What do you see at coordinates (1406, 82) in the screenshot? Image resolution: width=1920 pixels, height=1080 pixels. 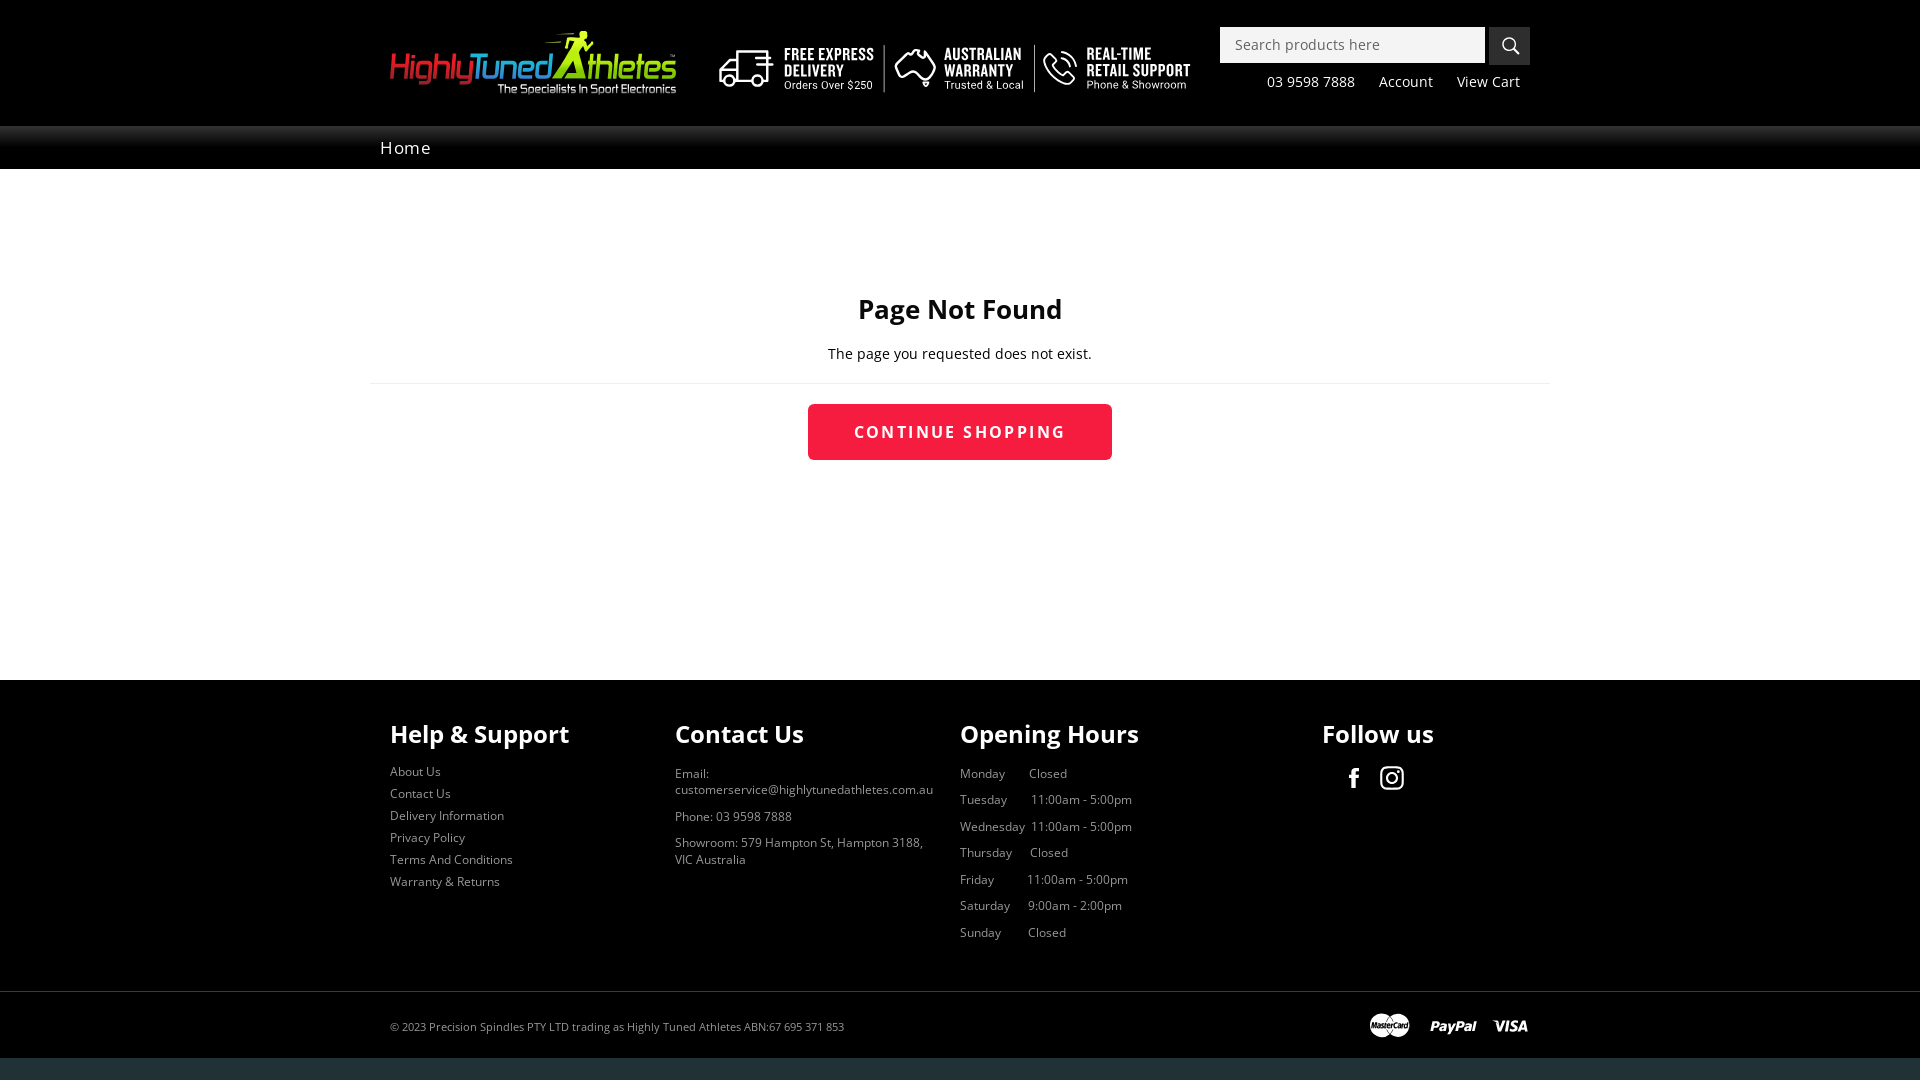 I see `Account` at bounding box center [1406, 82].